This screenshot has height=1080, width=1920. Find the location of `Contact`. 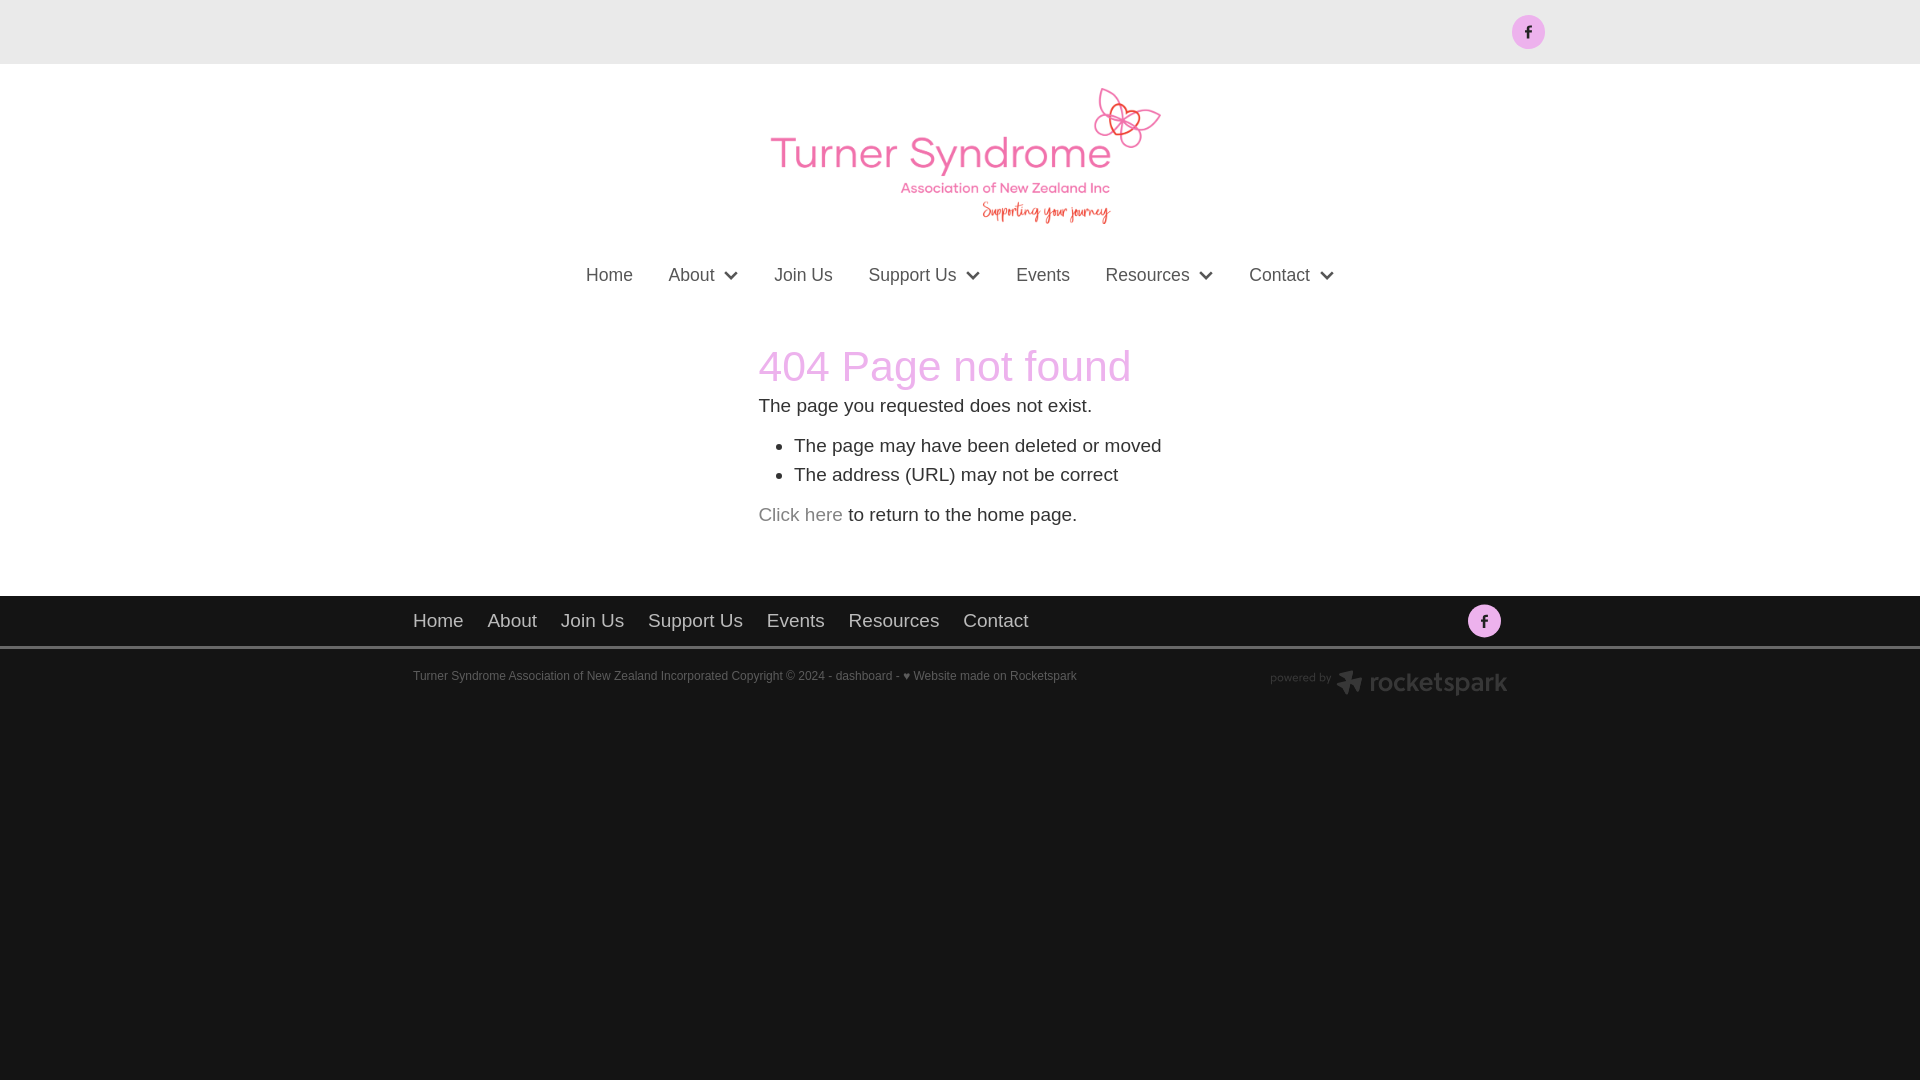

Contact is located at coordinates (1292, 276).